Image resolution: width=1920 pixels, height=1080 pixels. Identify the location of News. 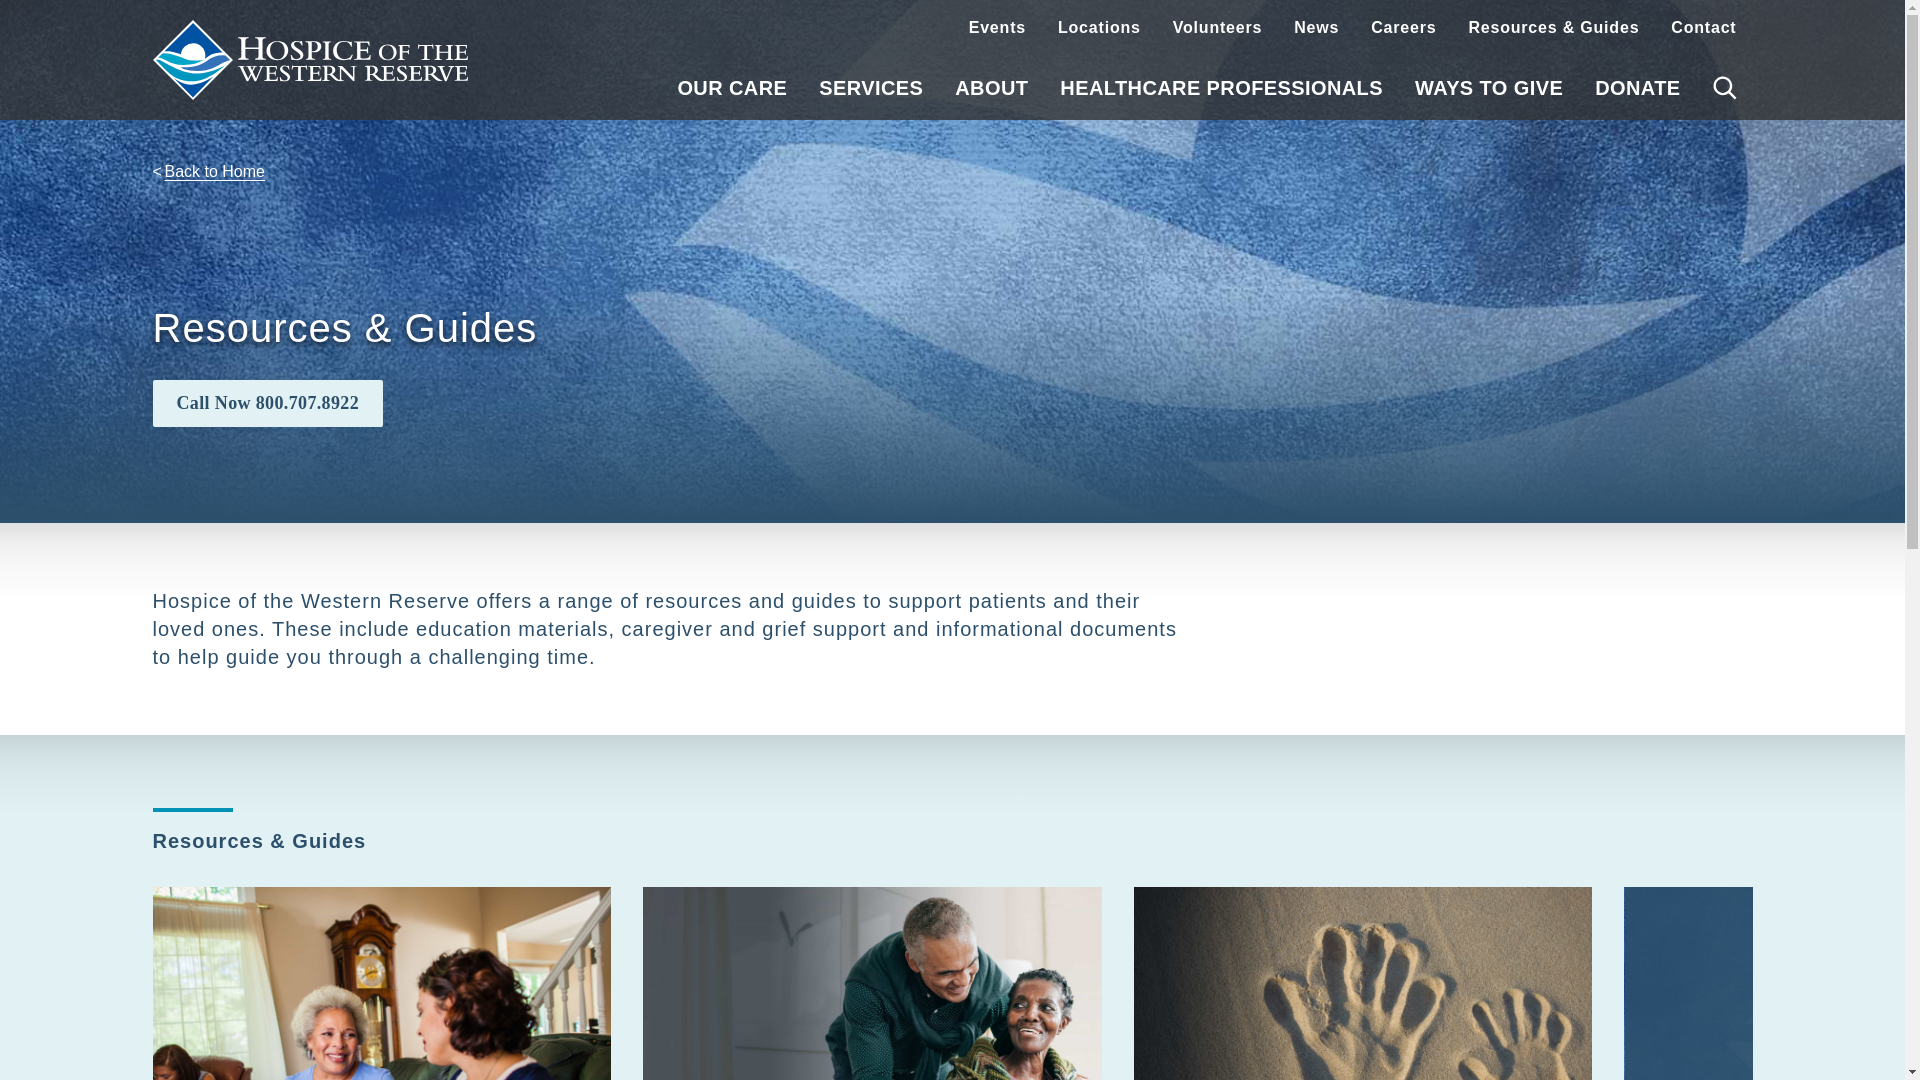
(1316, 28).